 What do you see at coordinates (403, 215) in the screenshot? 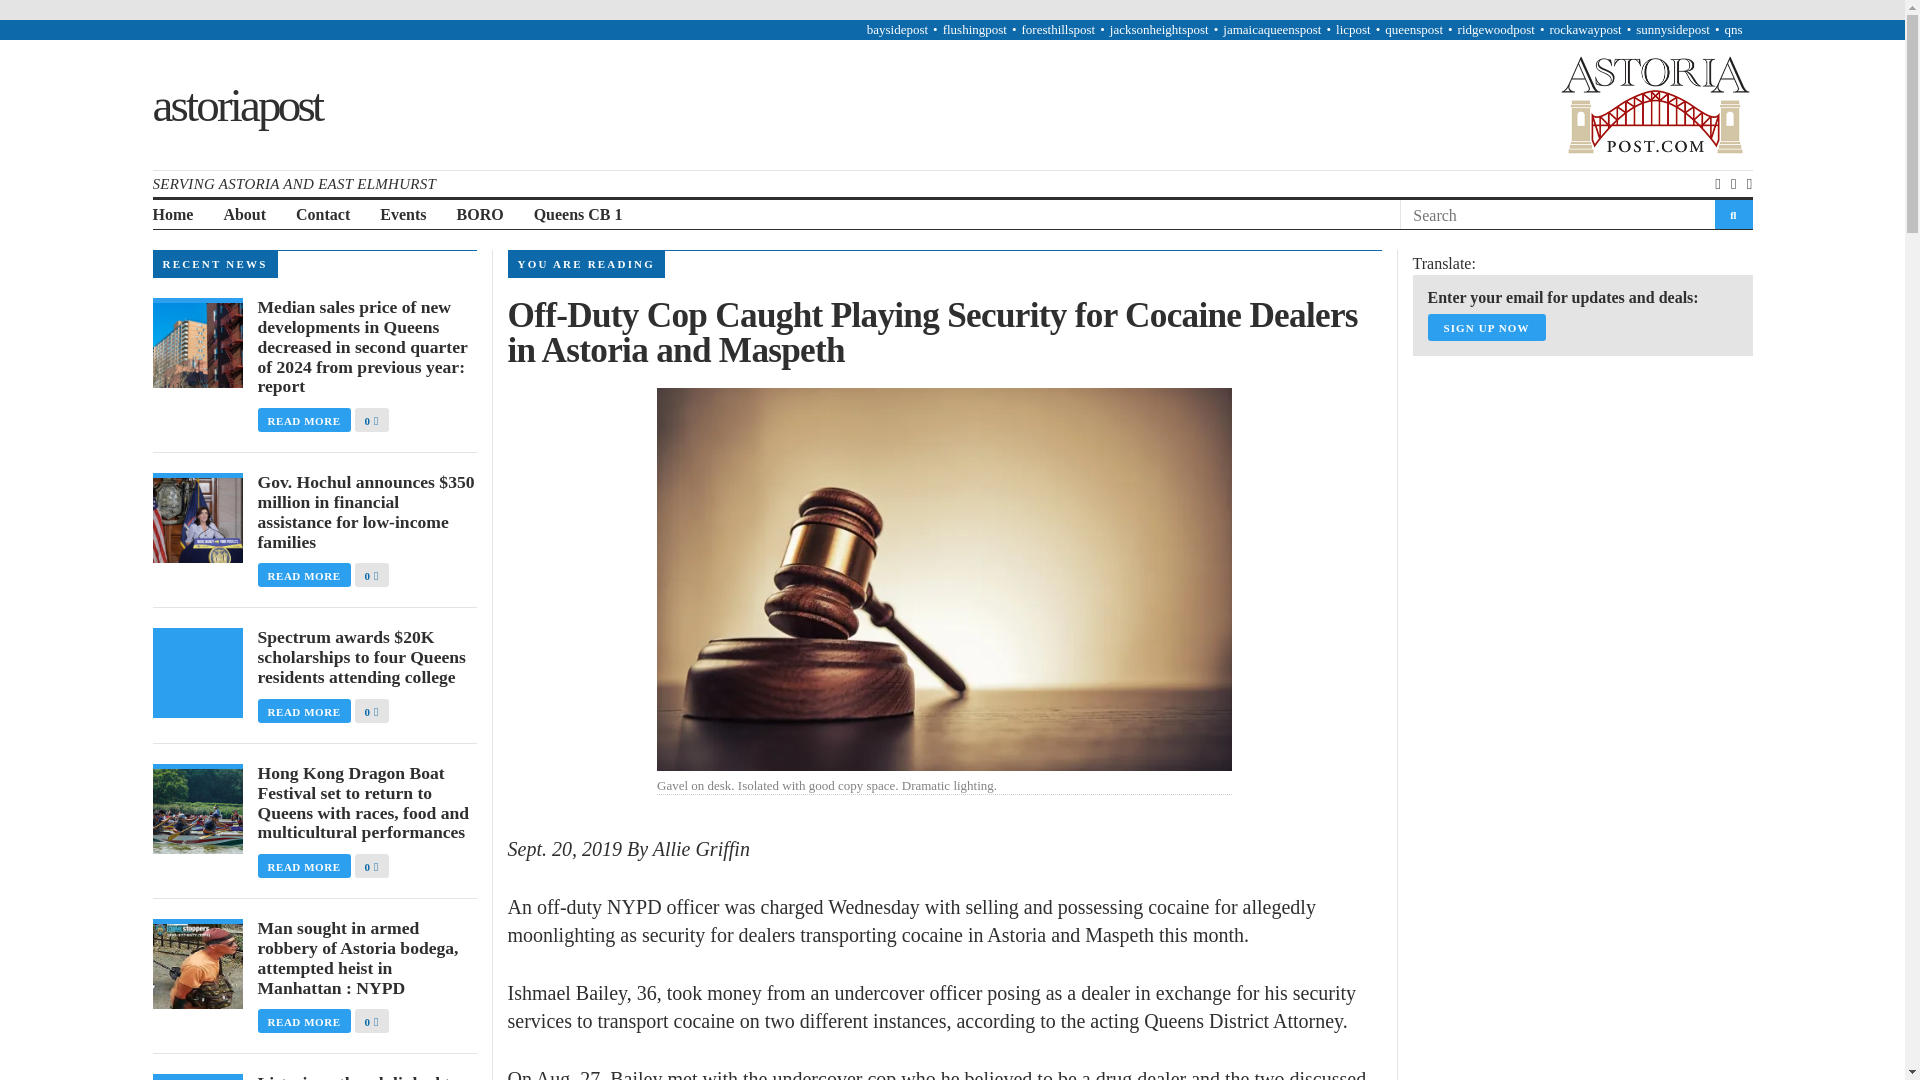
I see `Events` at bounding box center [403, 215].